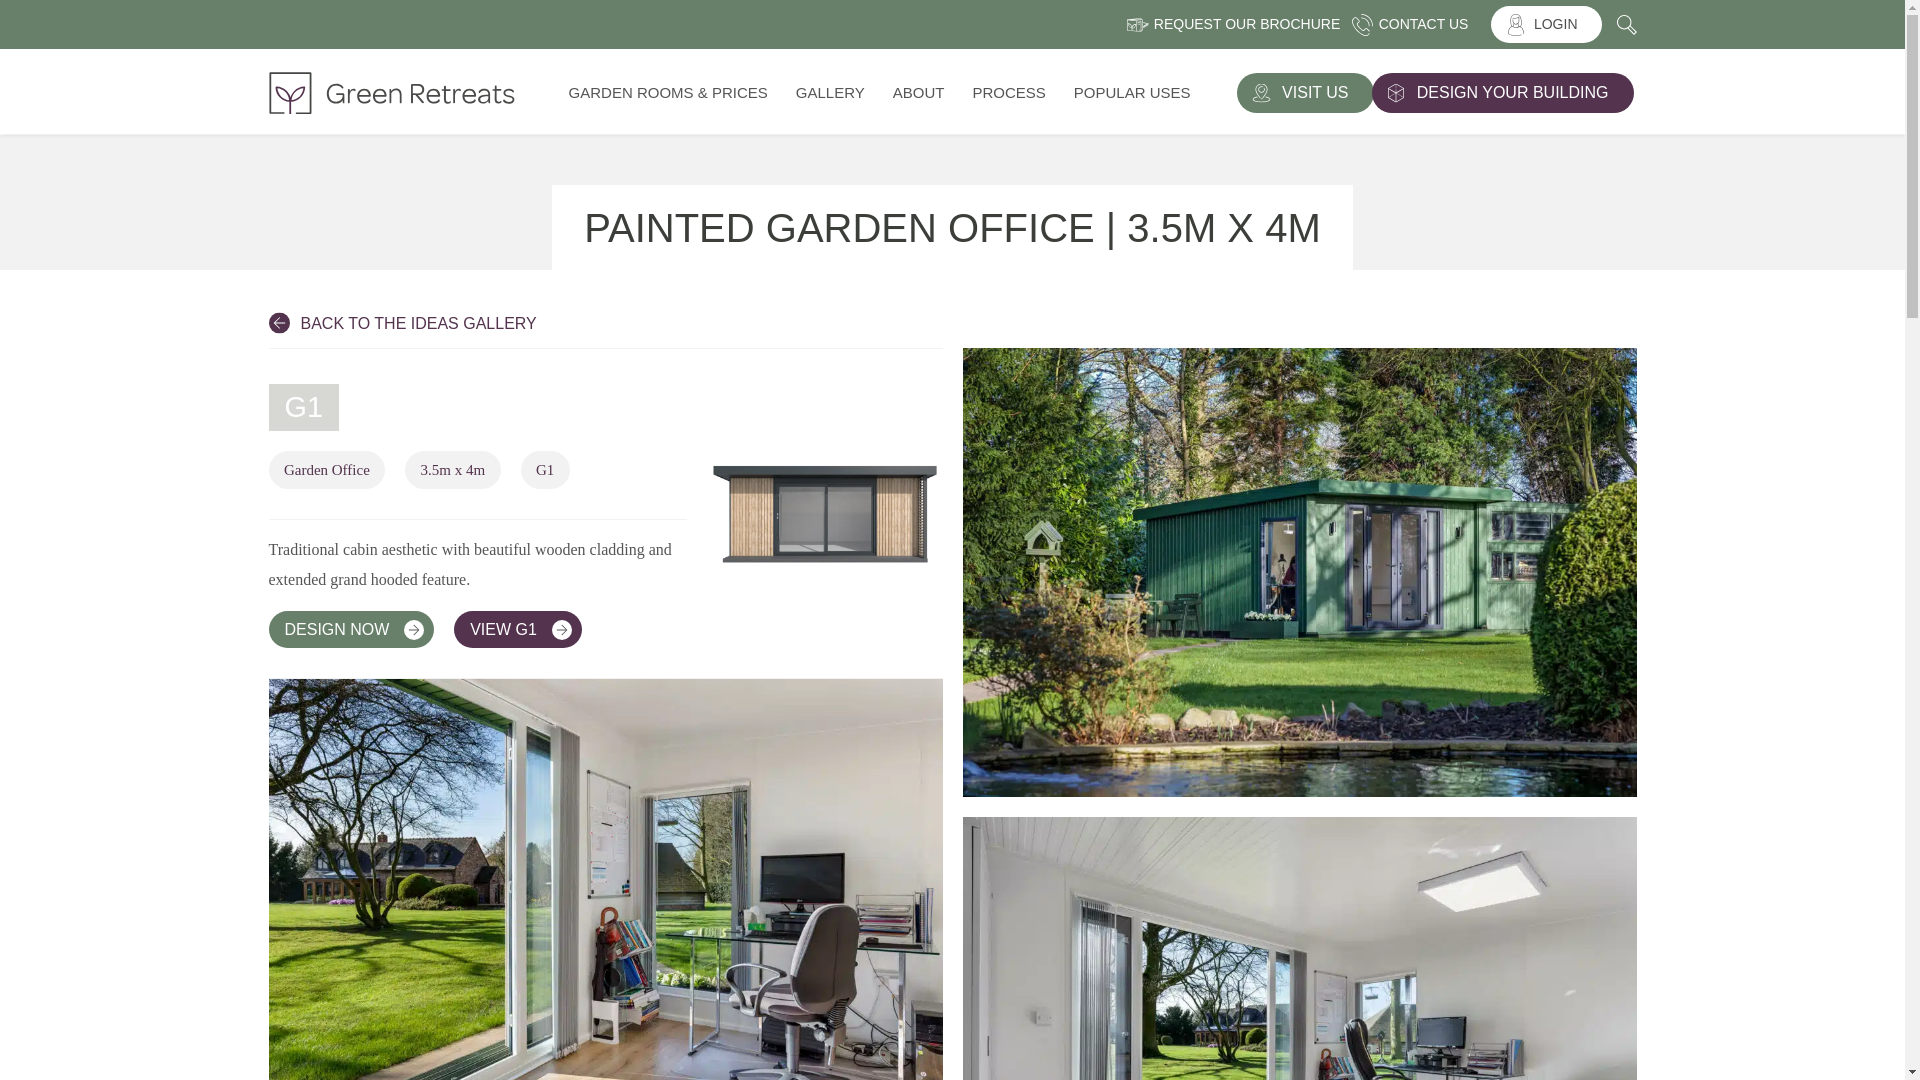 The height and width of the screenshot is (1080, 1920). What do you see at coordinates (1546, 24) in the screenshot?
I see `LOGIN` at bounding box center [1546, 24].